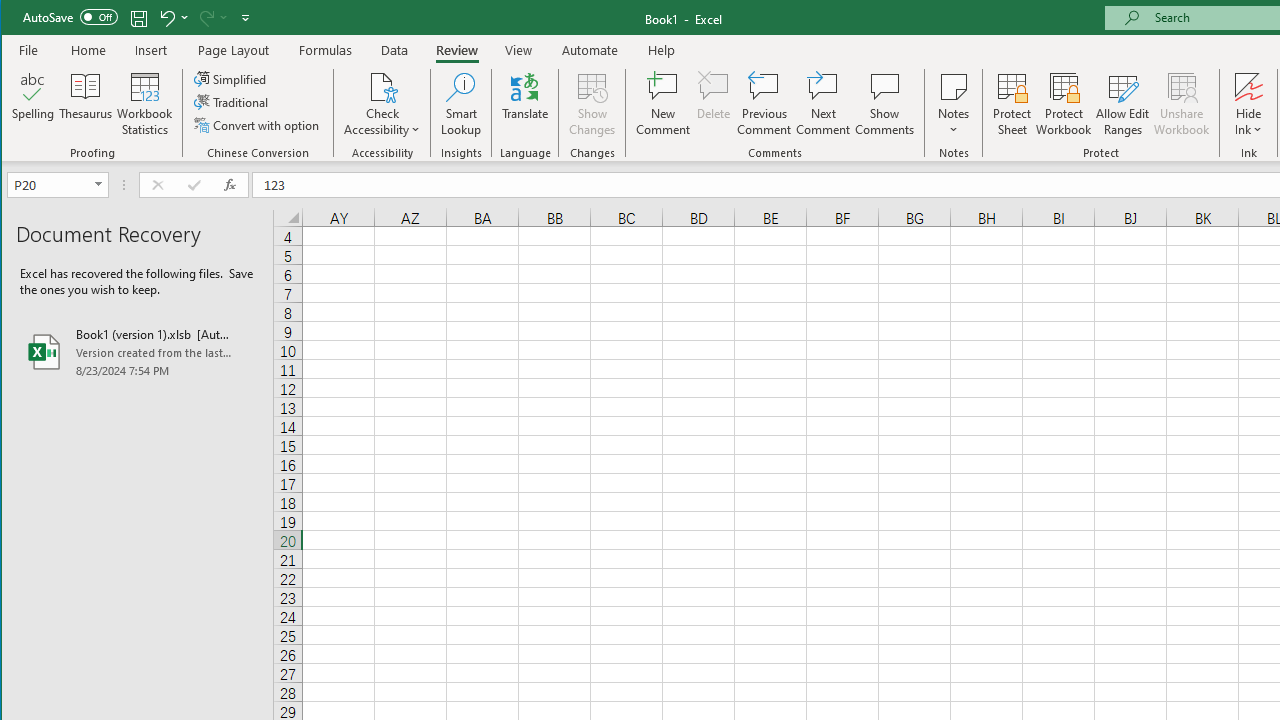 The image size is (1280, 720). Describe the element at coordinates (1012, 104) in the screenshot. I see `Protect Sheet...` at that location.